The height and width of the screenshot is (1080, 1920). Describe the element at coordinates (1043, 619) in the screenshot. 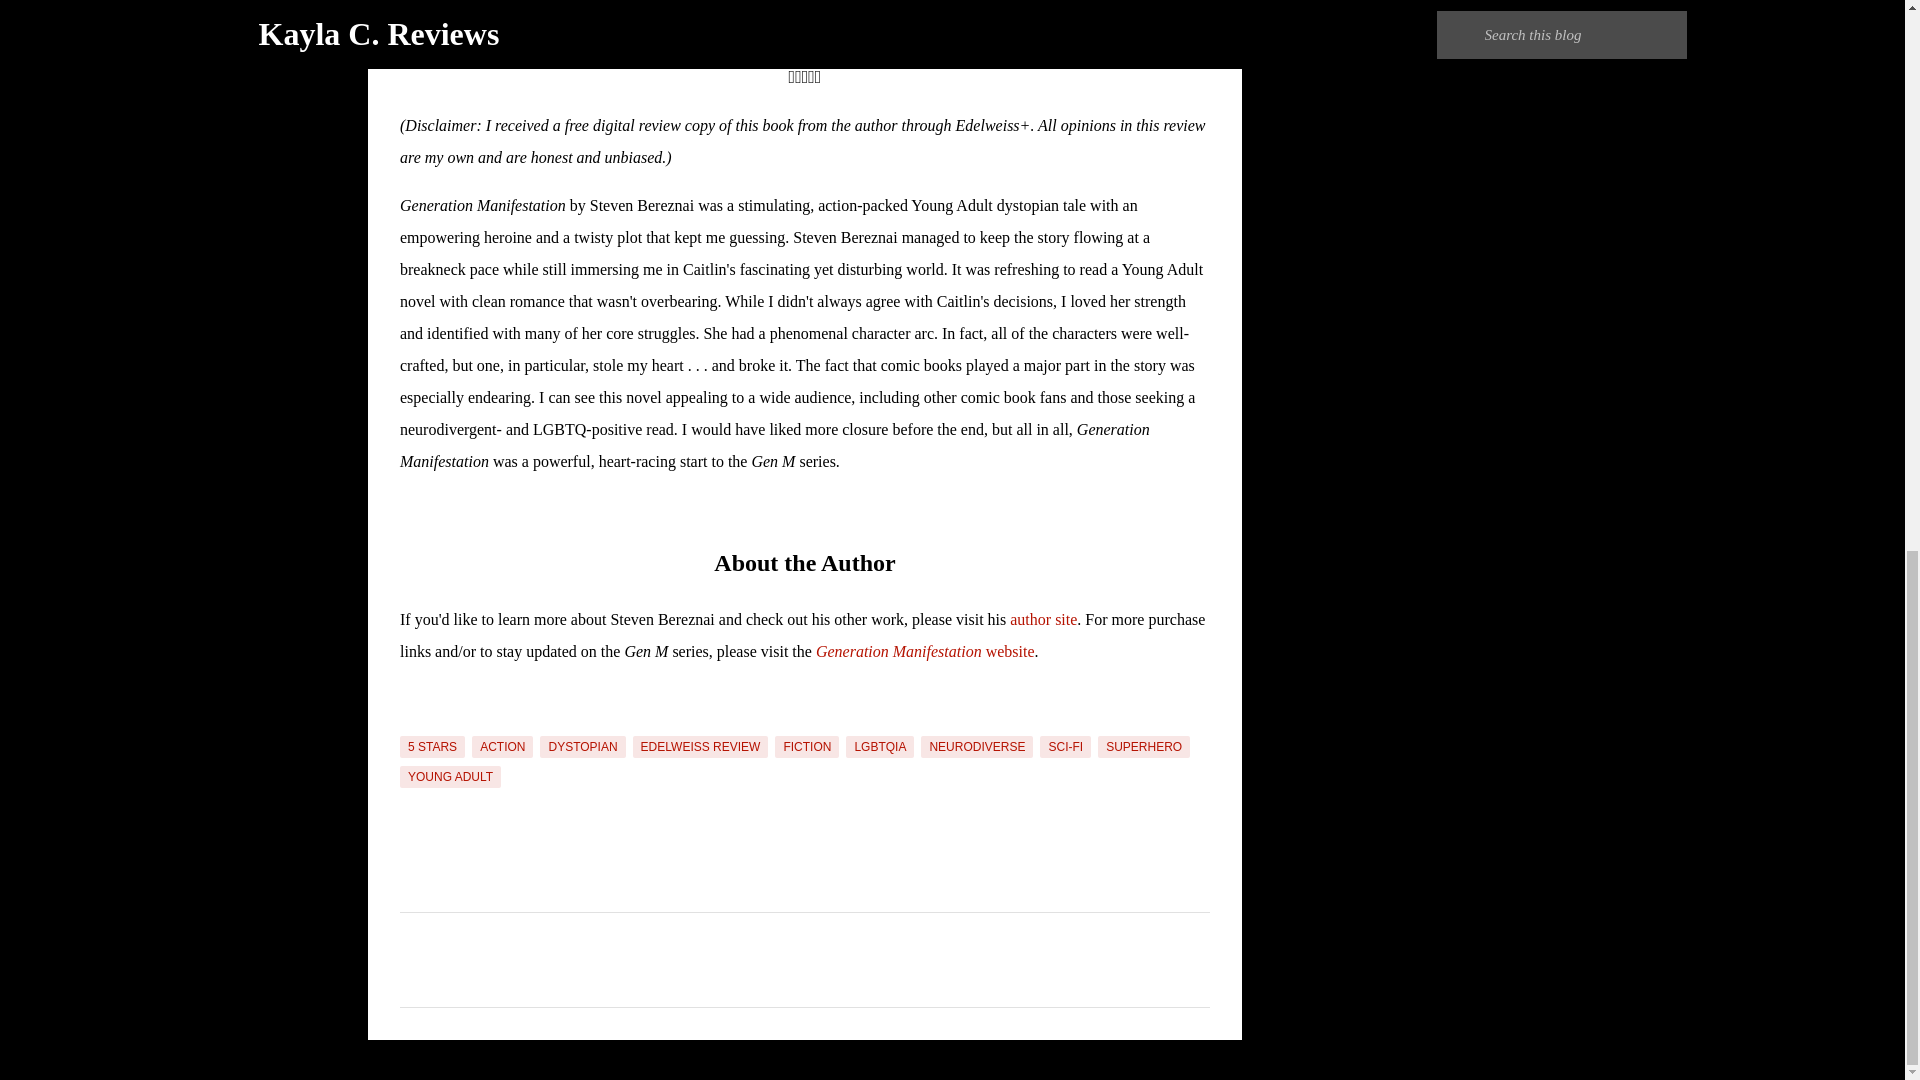

I see `author site` at that location.